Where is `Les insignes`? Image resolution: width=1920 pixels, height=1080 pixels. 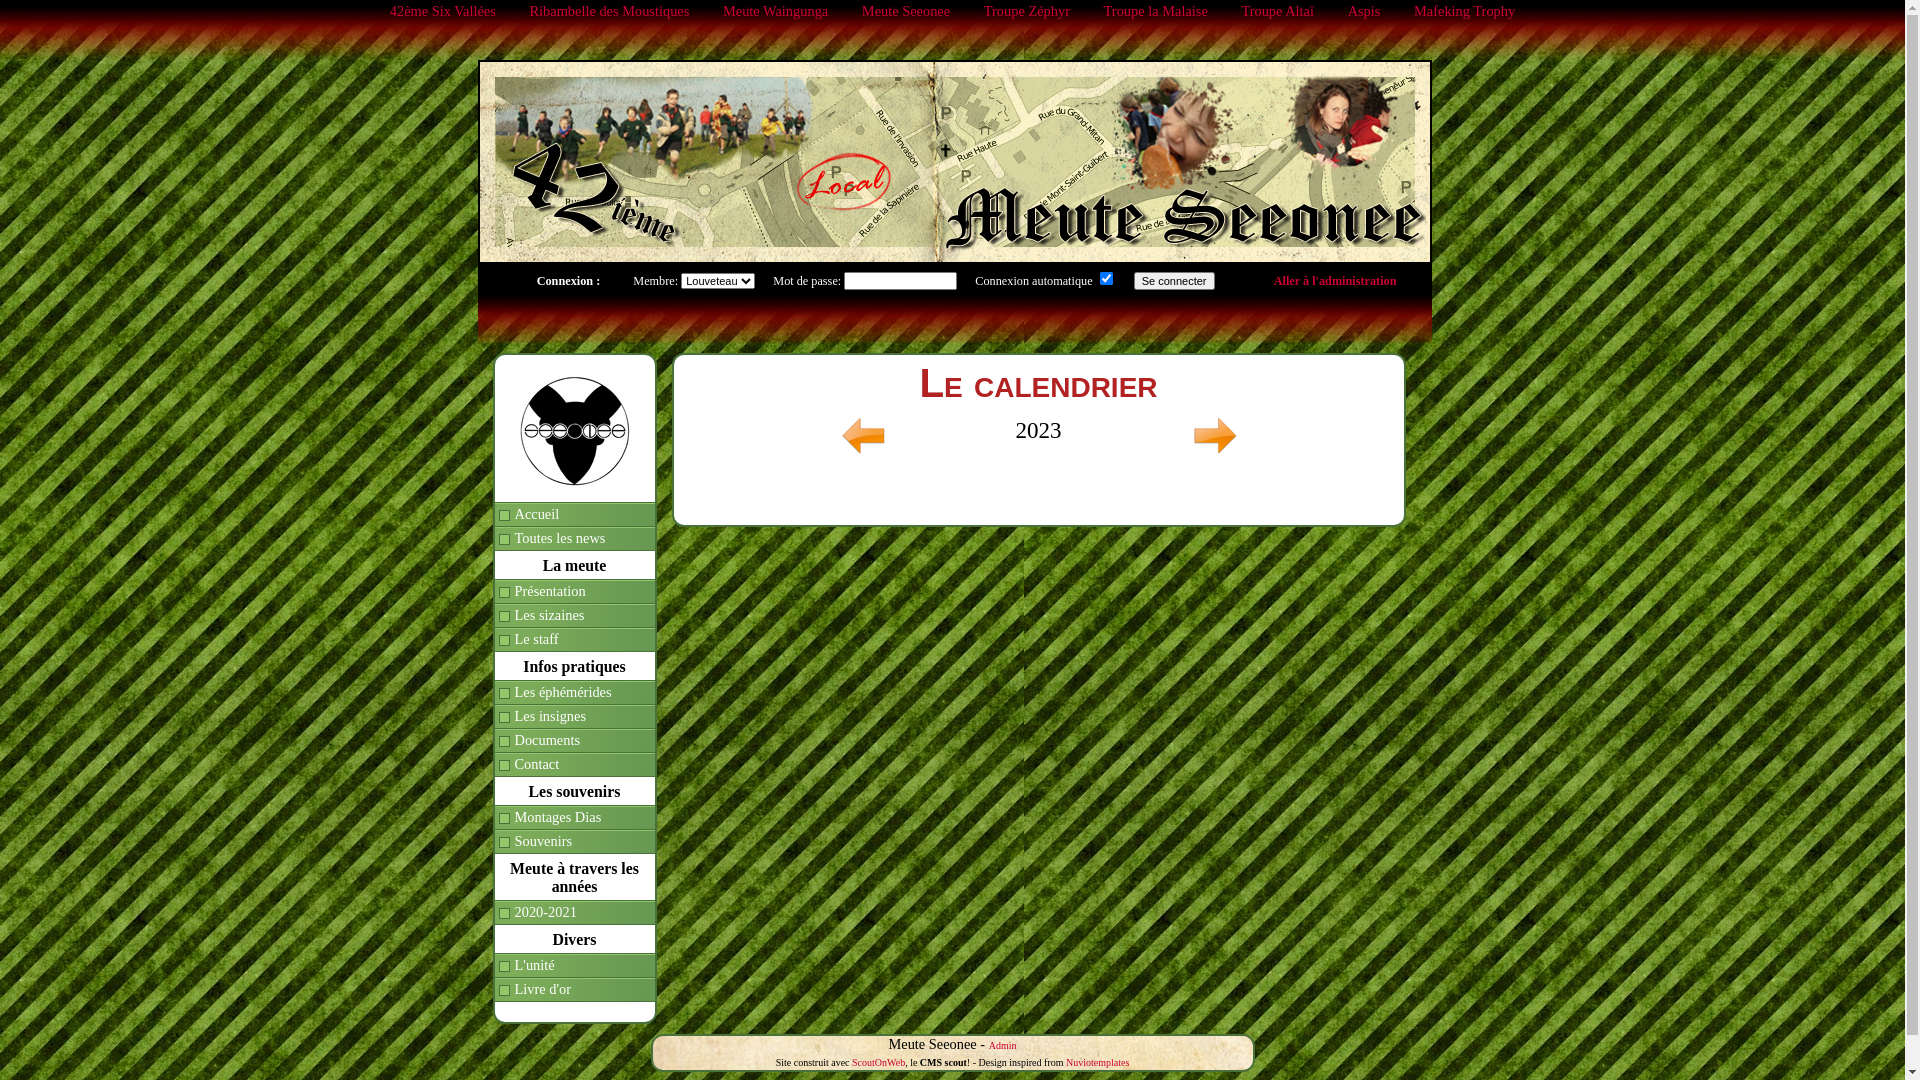
Les insignes is located at coordinates (574, 717).